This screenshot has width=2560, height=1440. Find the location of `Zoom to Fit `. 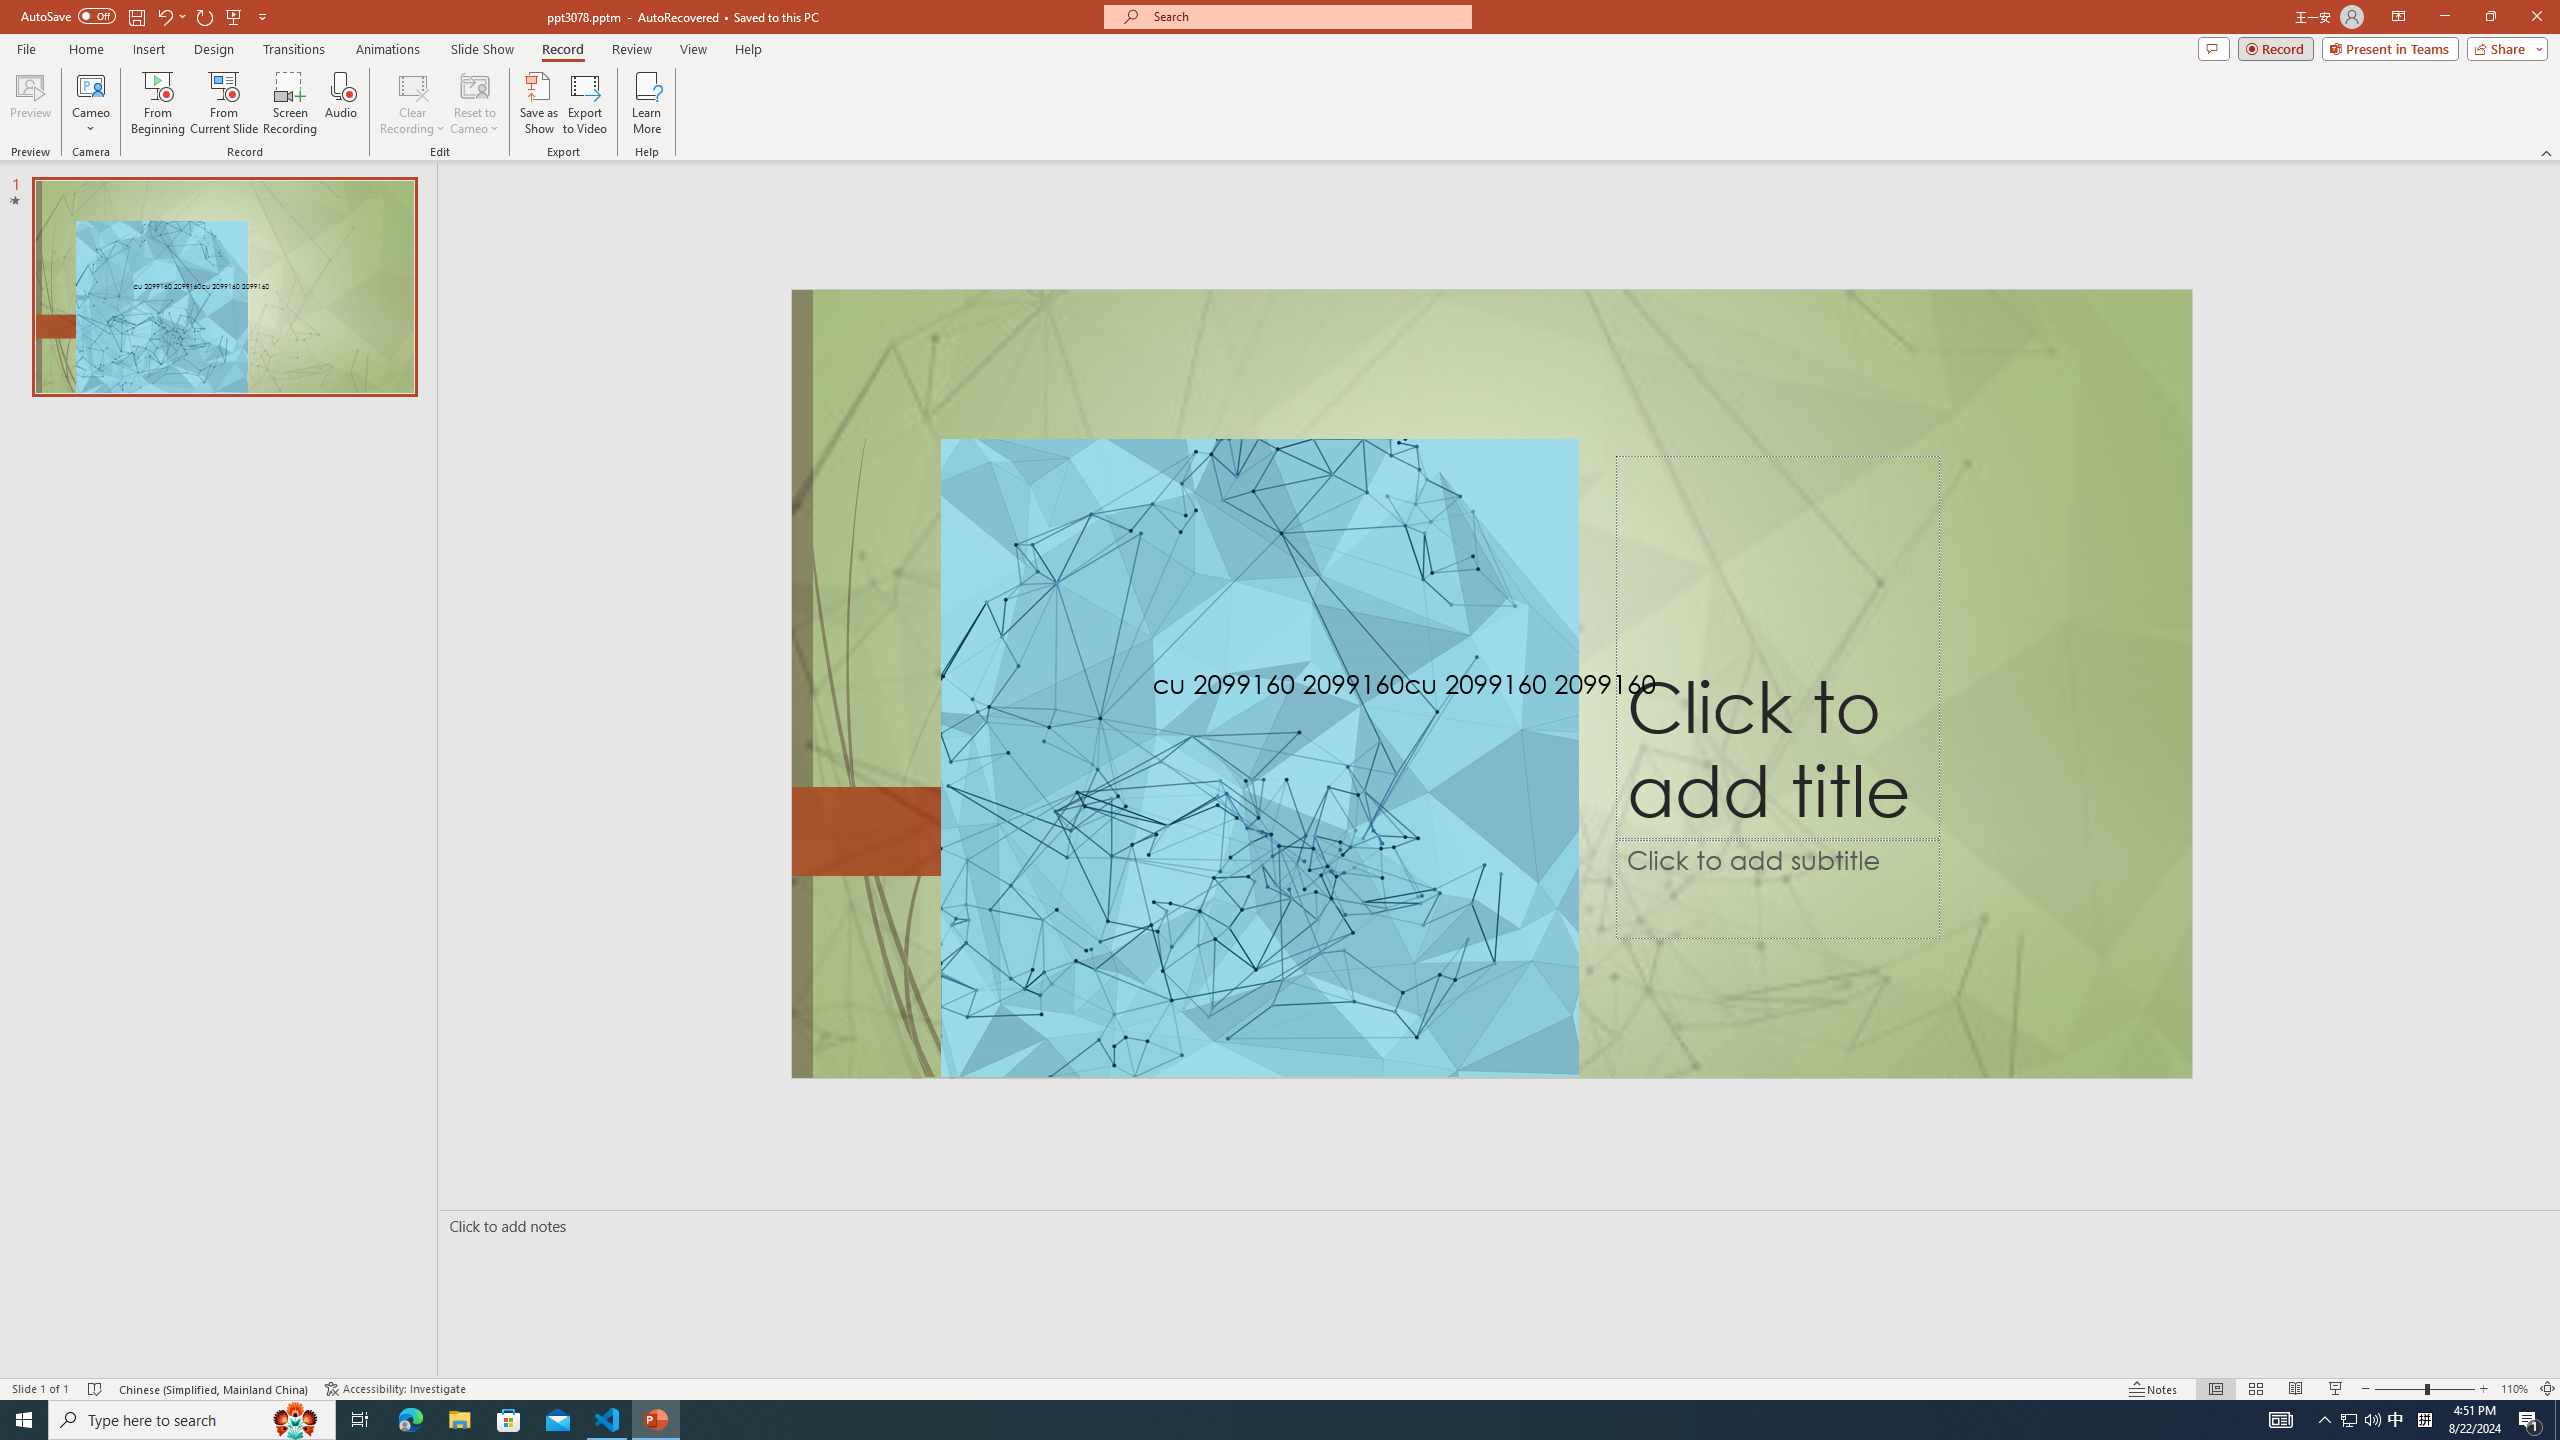

Zoom to Fit  is located at coordinates (2548, 1389).